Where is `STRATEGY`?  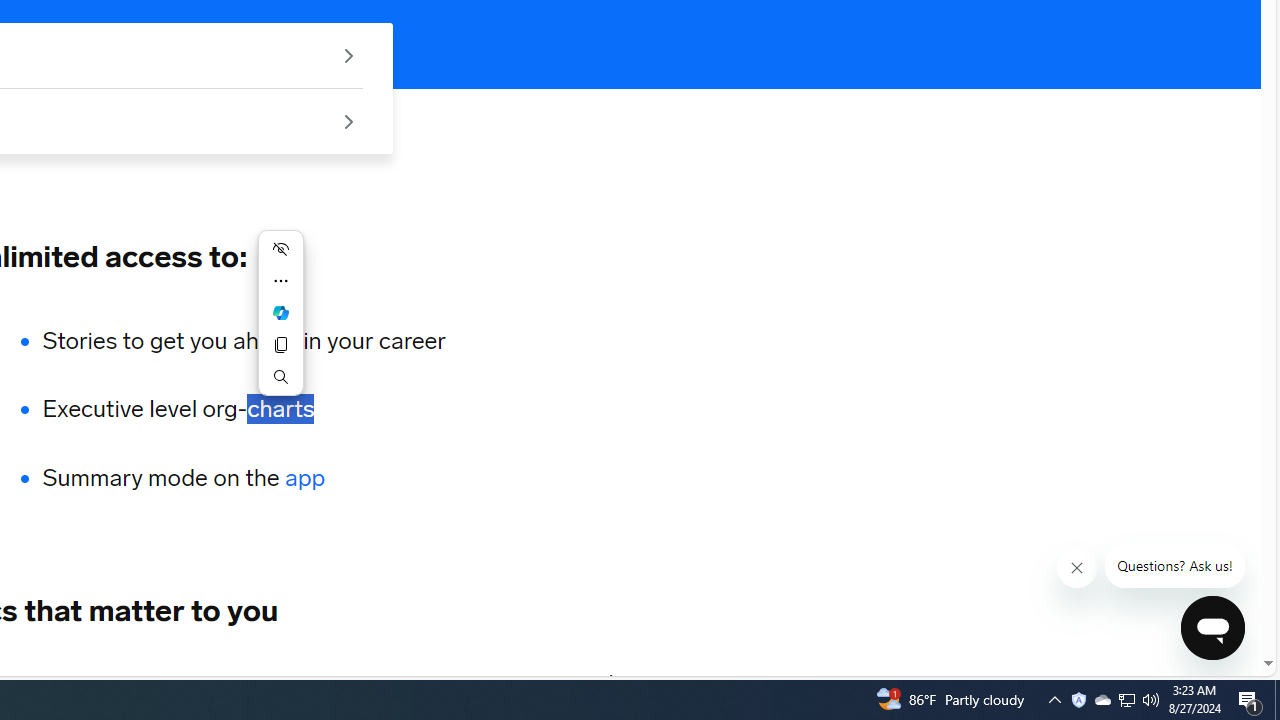 STRATEGY is located at coordinates (498, 681).